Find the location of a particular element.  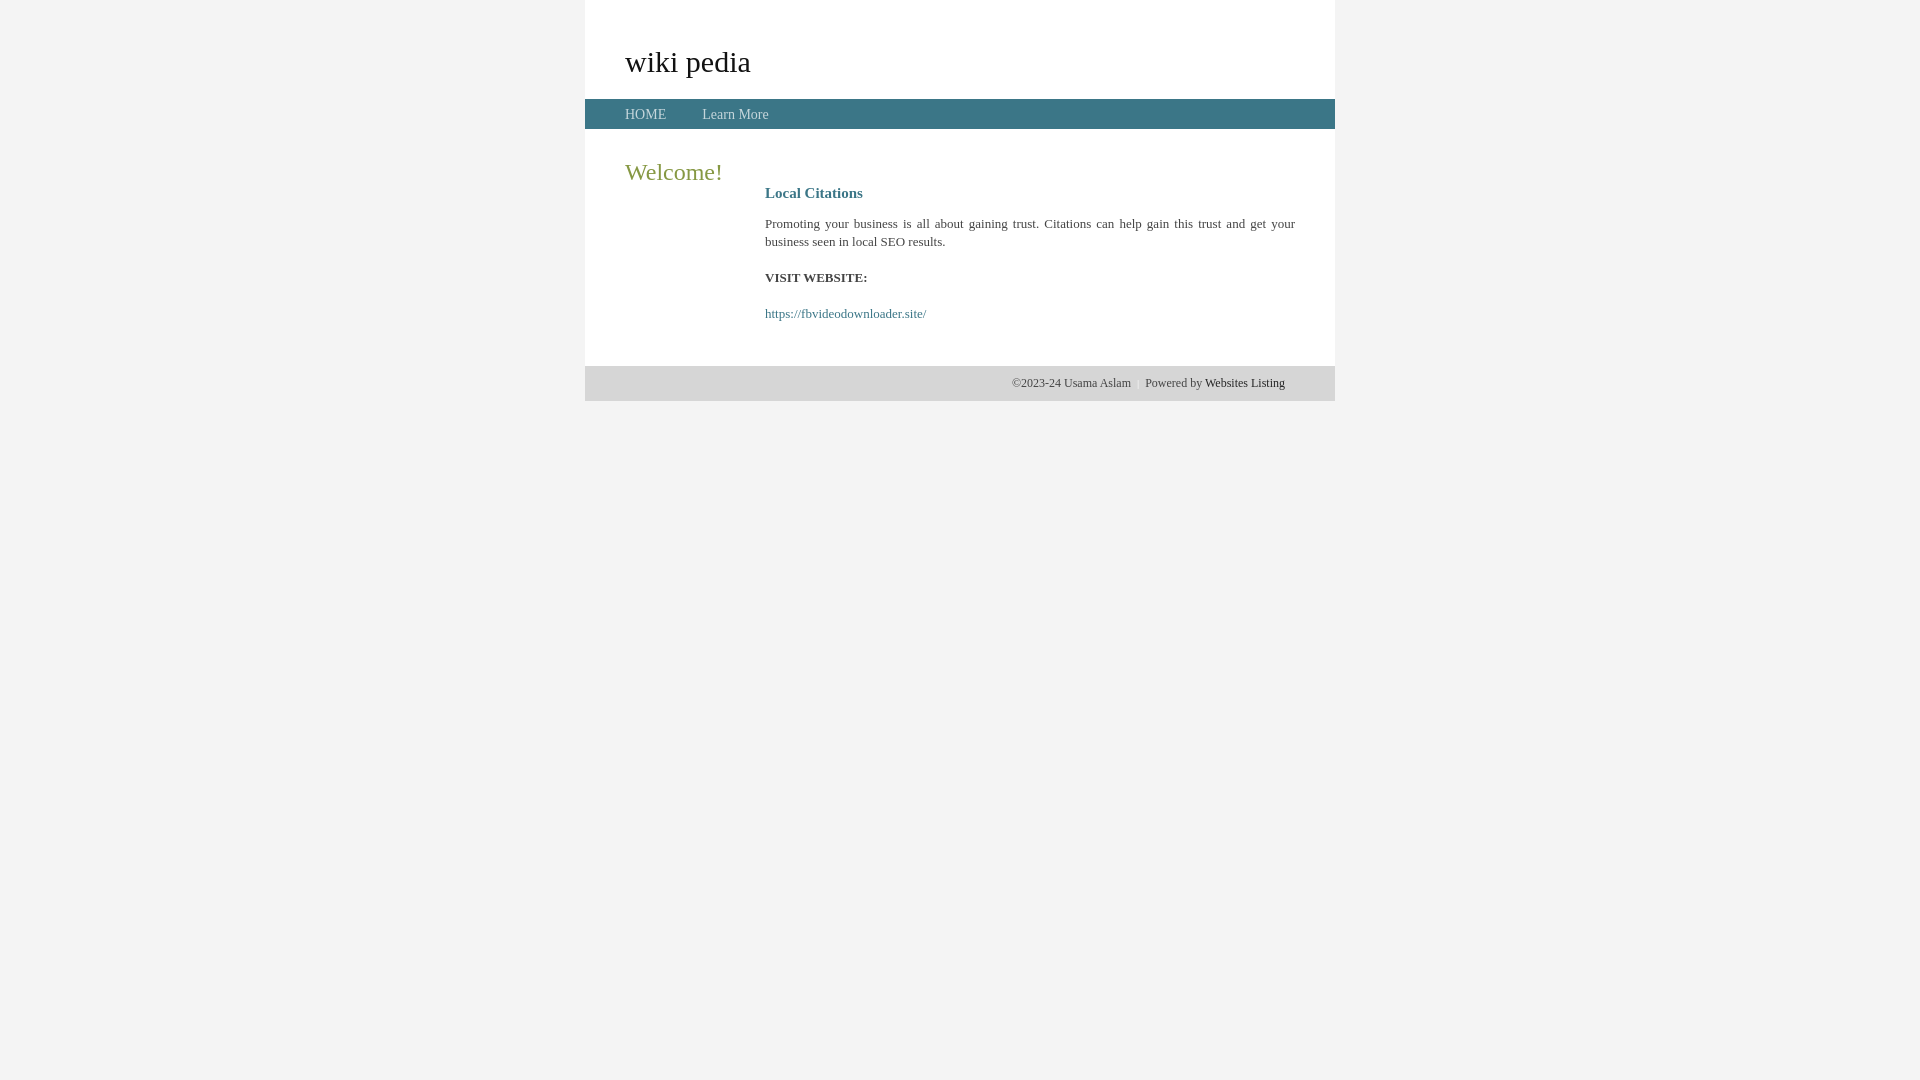

wiki pedia is located at coordinates (688, 61).